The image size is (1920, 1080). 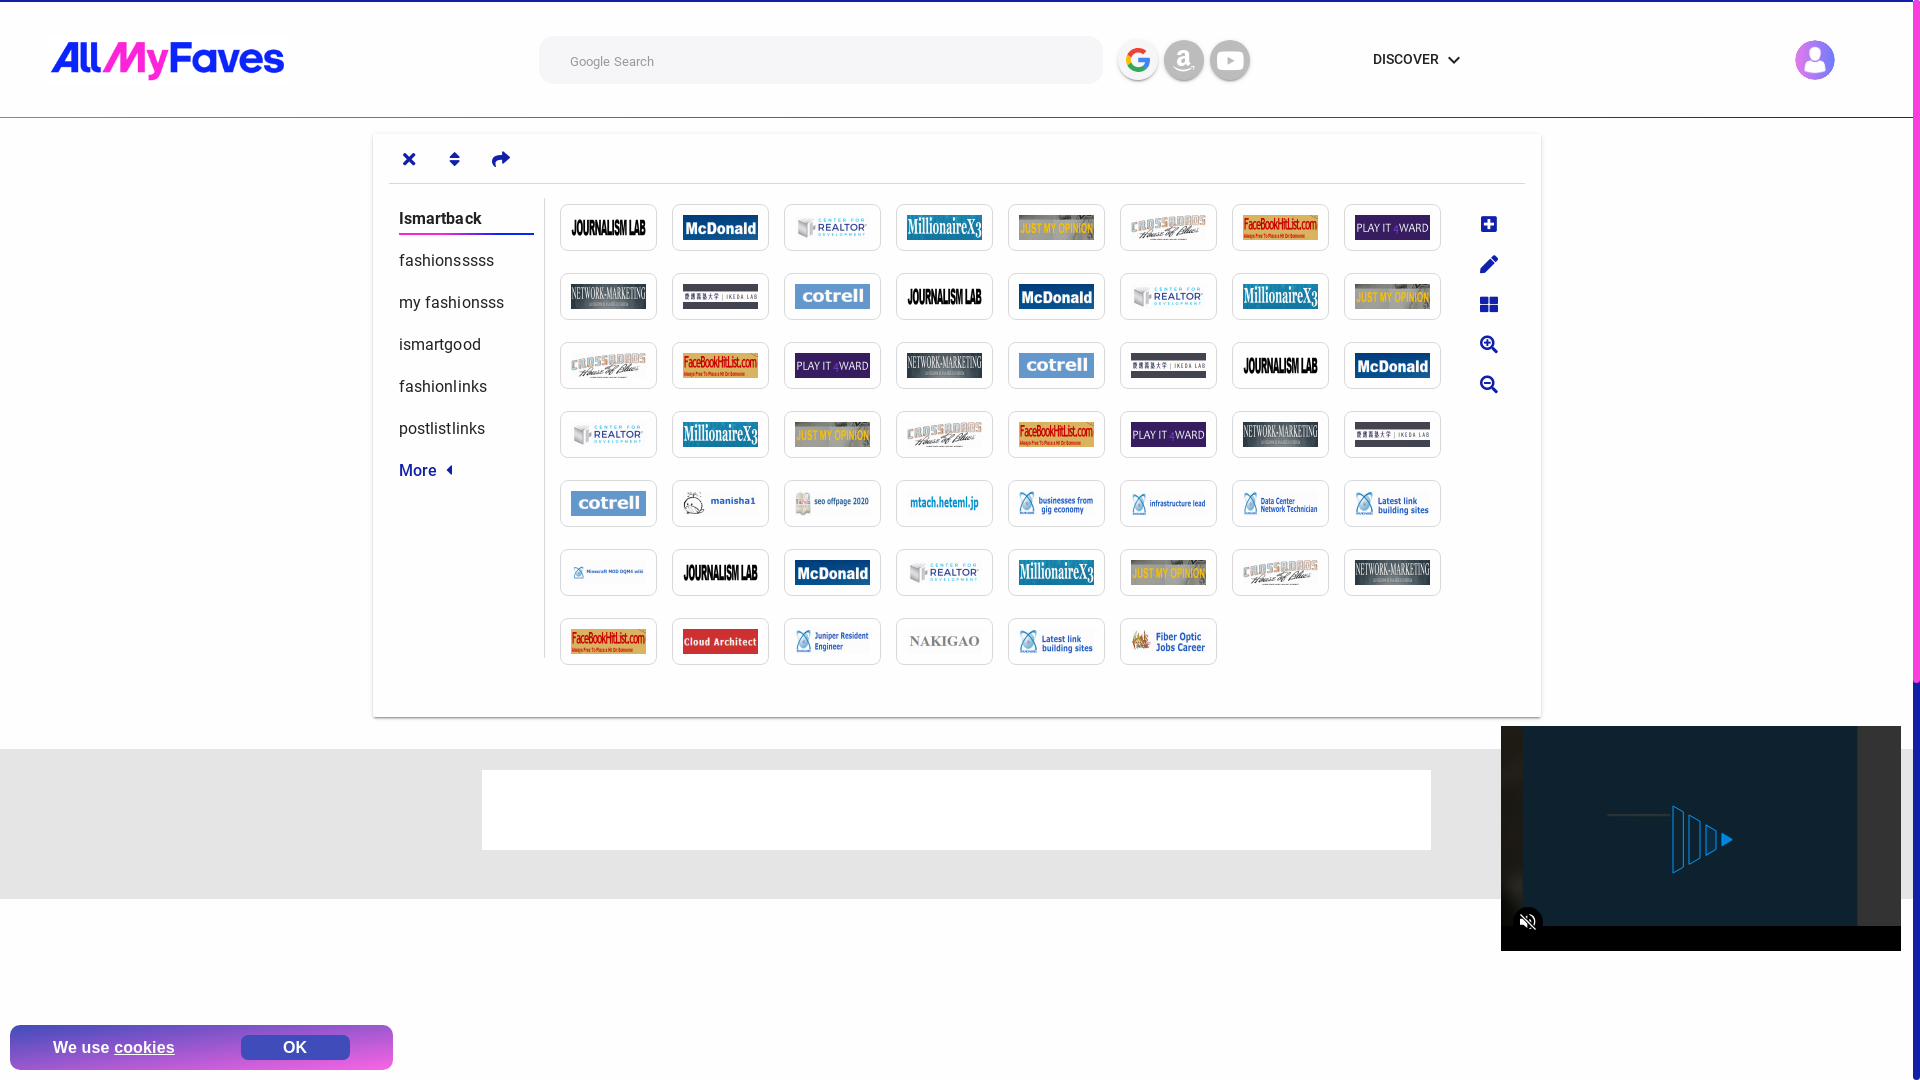 I want to click on Amazon Search, so click(x=1184, y=60).